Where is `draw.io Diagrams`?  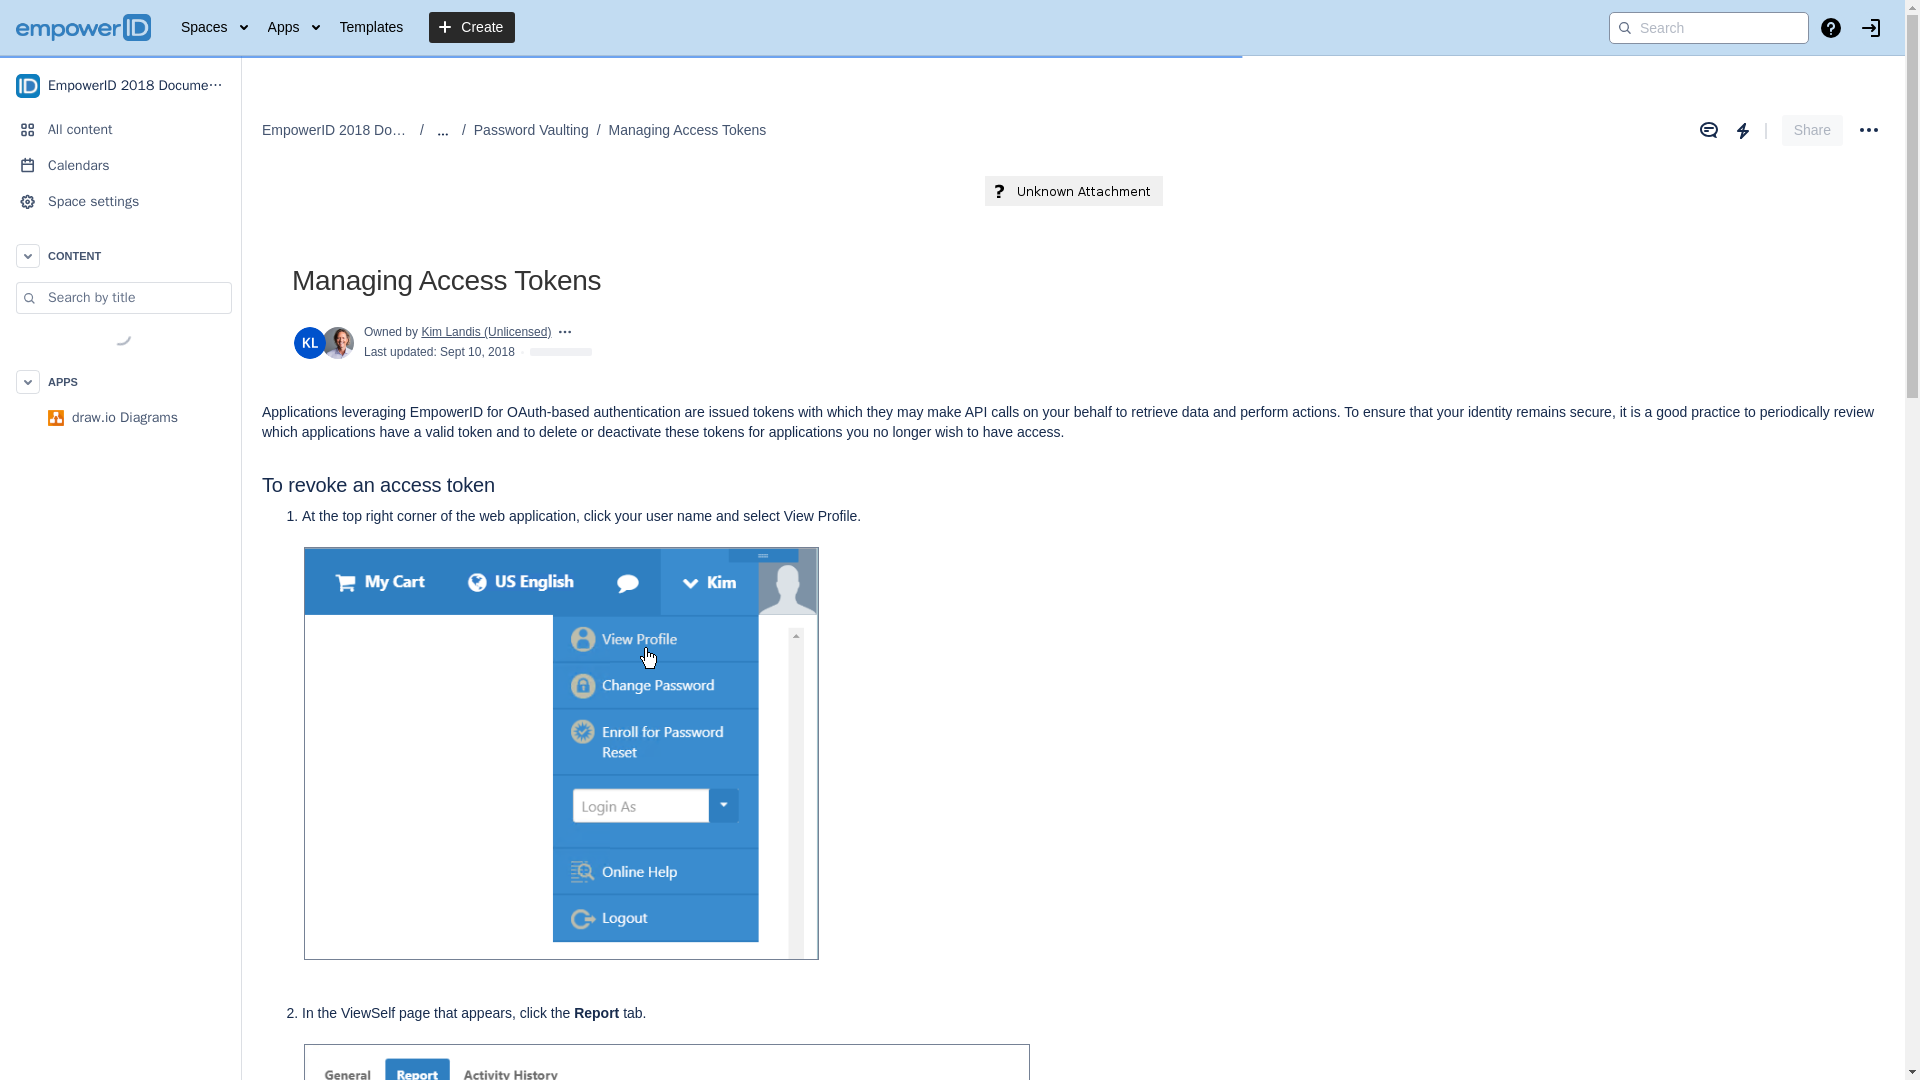 draw.io Diagrams is located at coordinates (120, 418).